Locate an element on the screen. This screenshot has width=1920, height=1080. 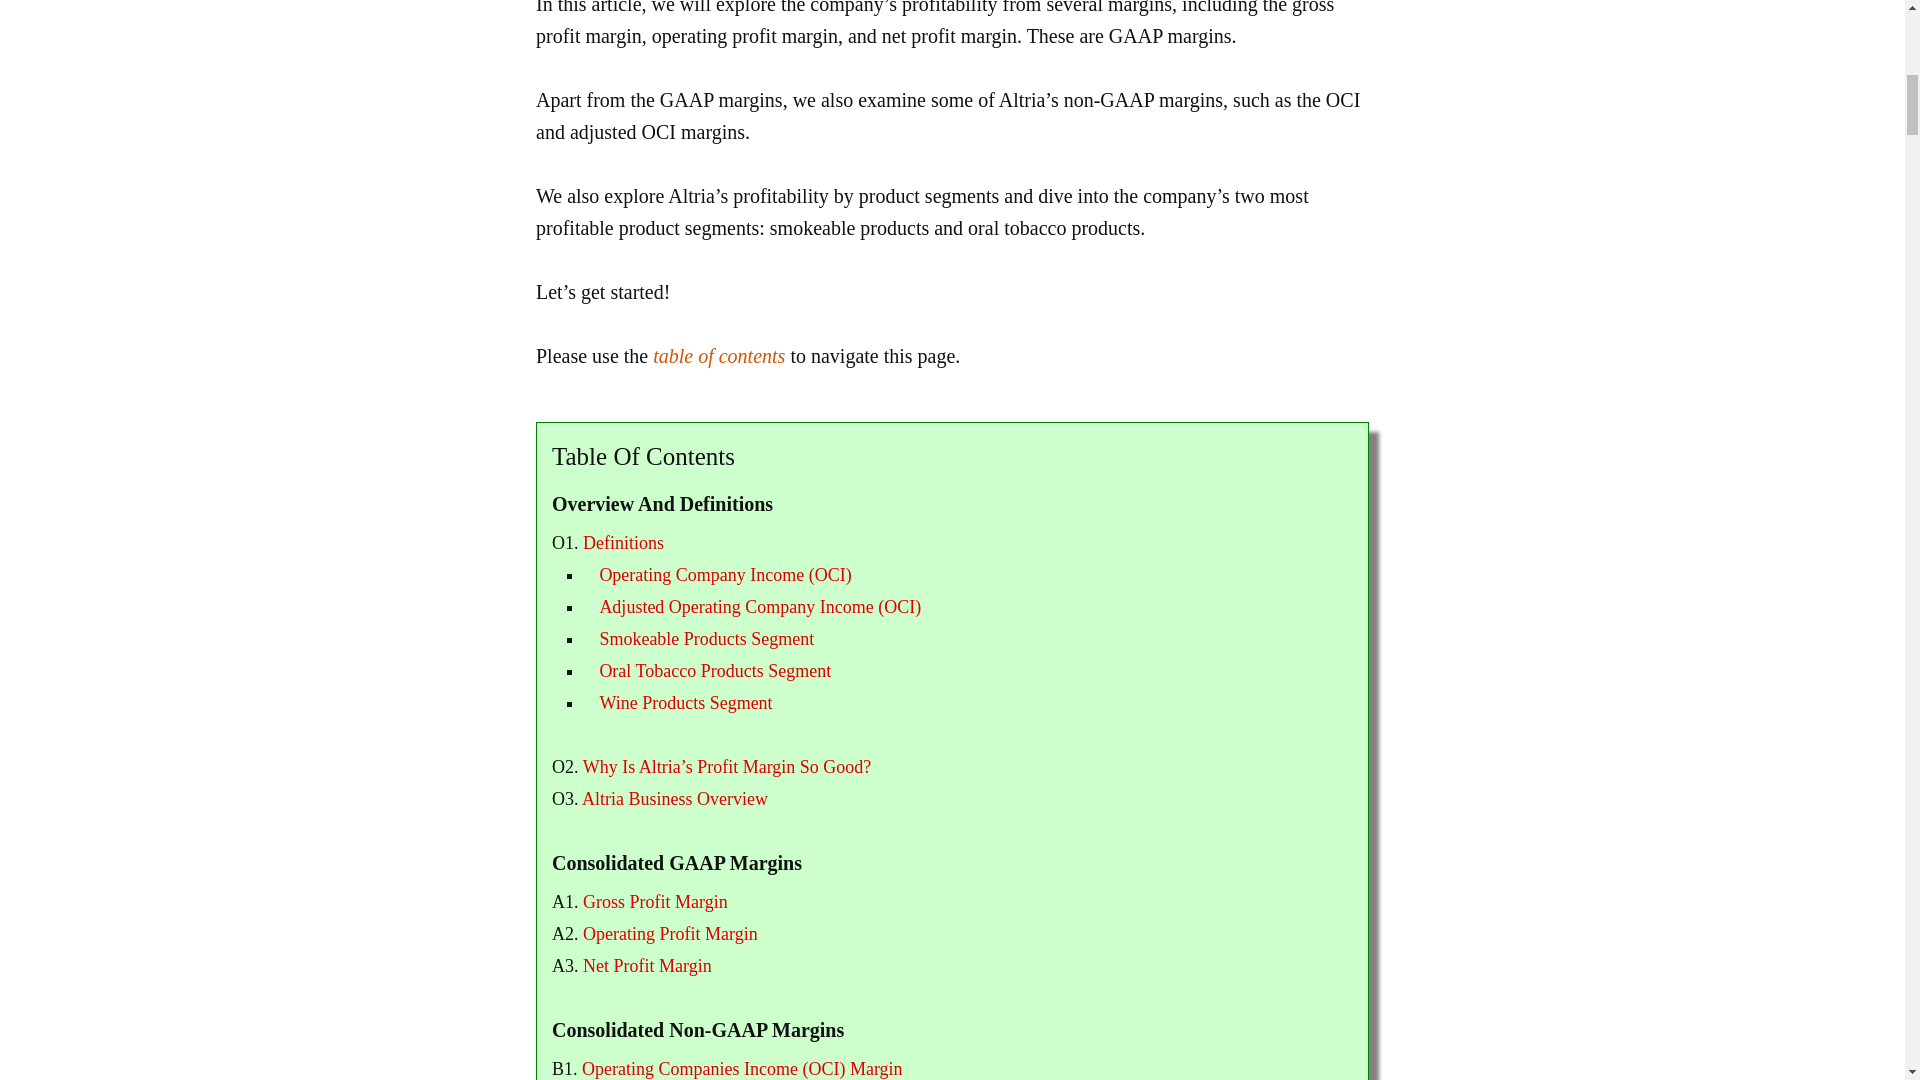
Altria Business Overview is located at coordinates (674, 798).